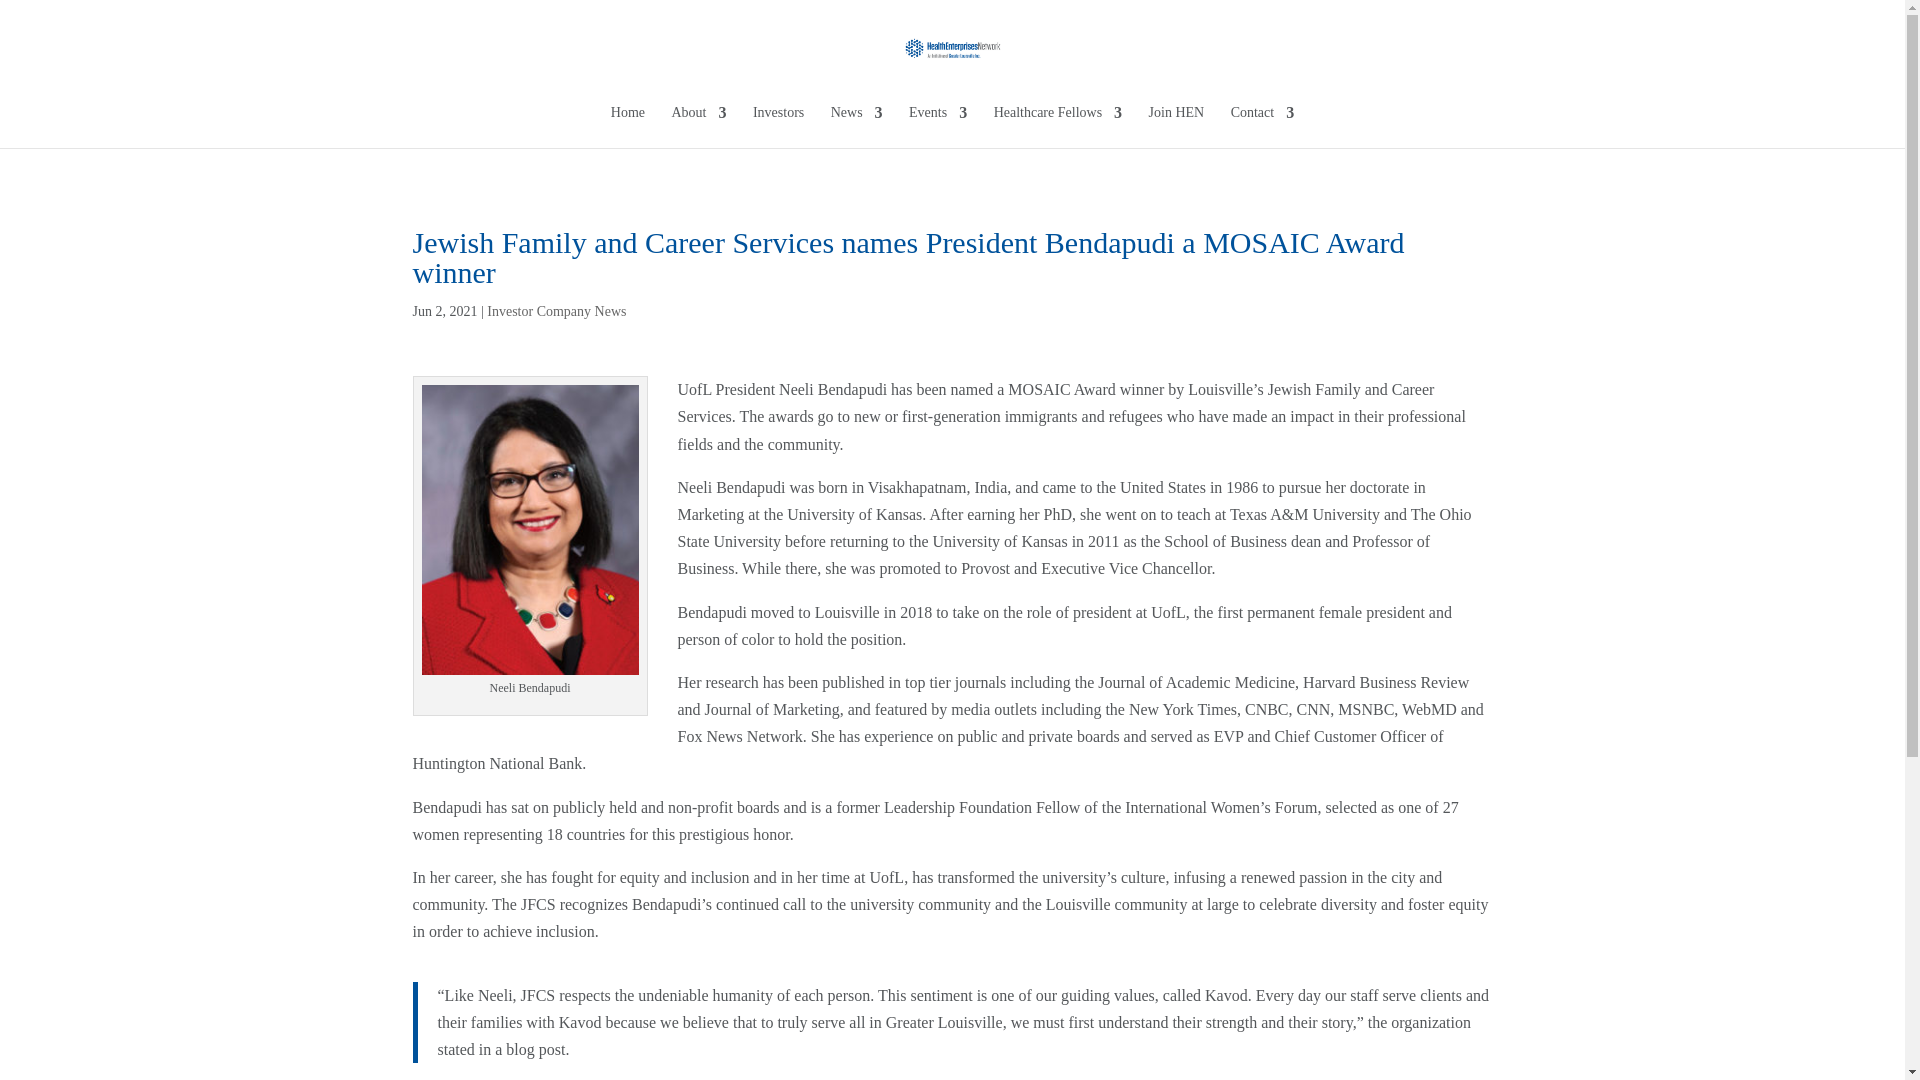 Image resolution: width=1920 pixels, height=1080 pixels. Describe the element at coordinates (1058, 126) in the screenshot. I see `Healthcare Fellows` at that location.